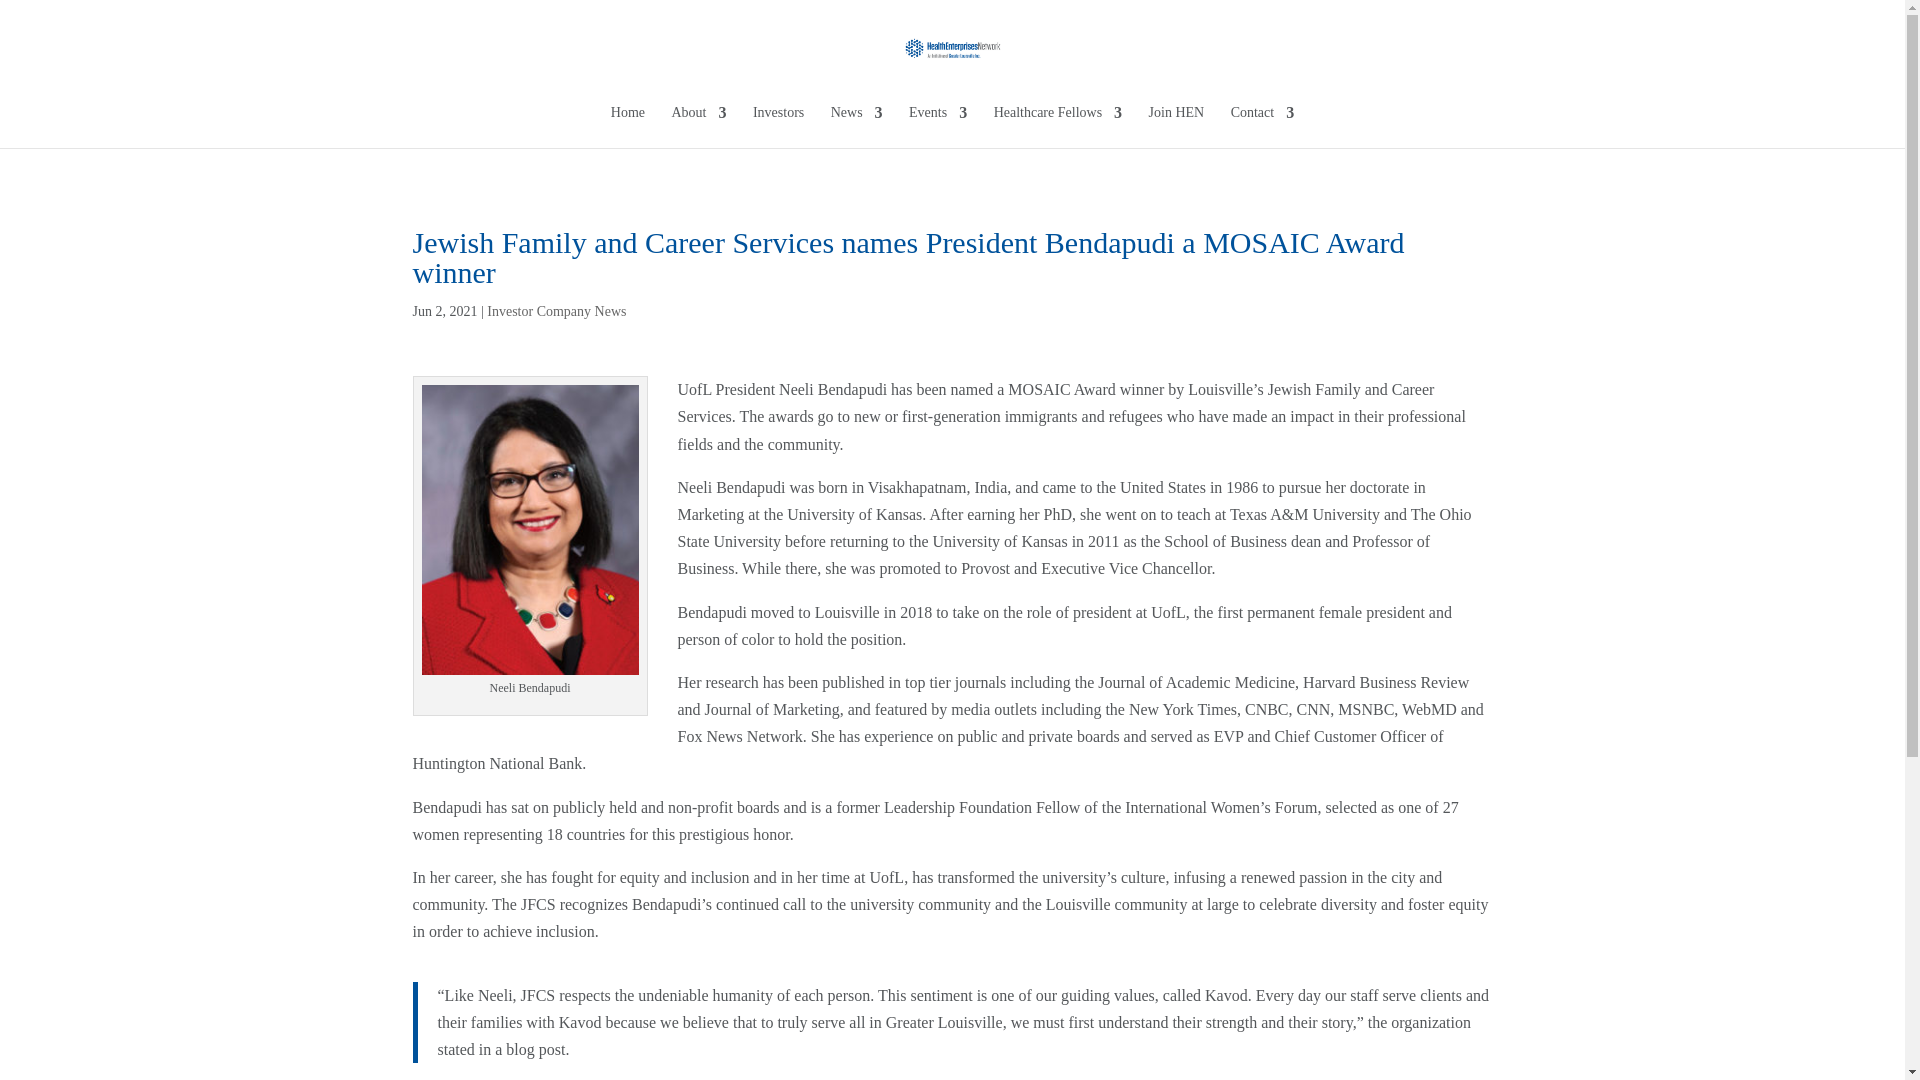 Image resolution: width=1920 pixels, height=1080 pixels. Describe the element at coordinates (1058, 126) in the screenshot. I see `Healthcare Fellows` at that location.